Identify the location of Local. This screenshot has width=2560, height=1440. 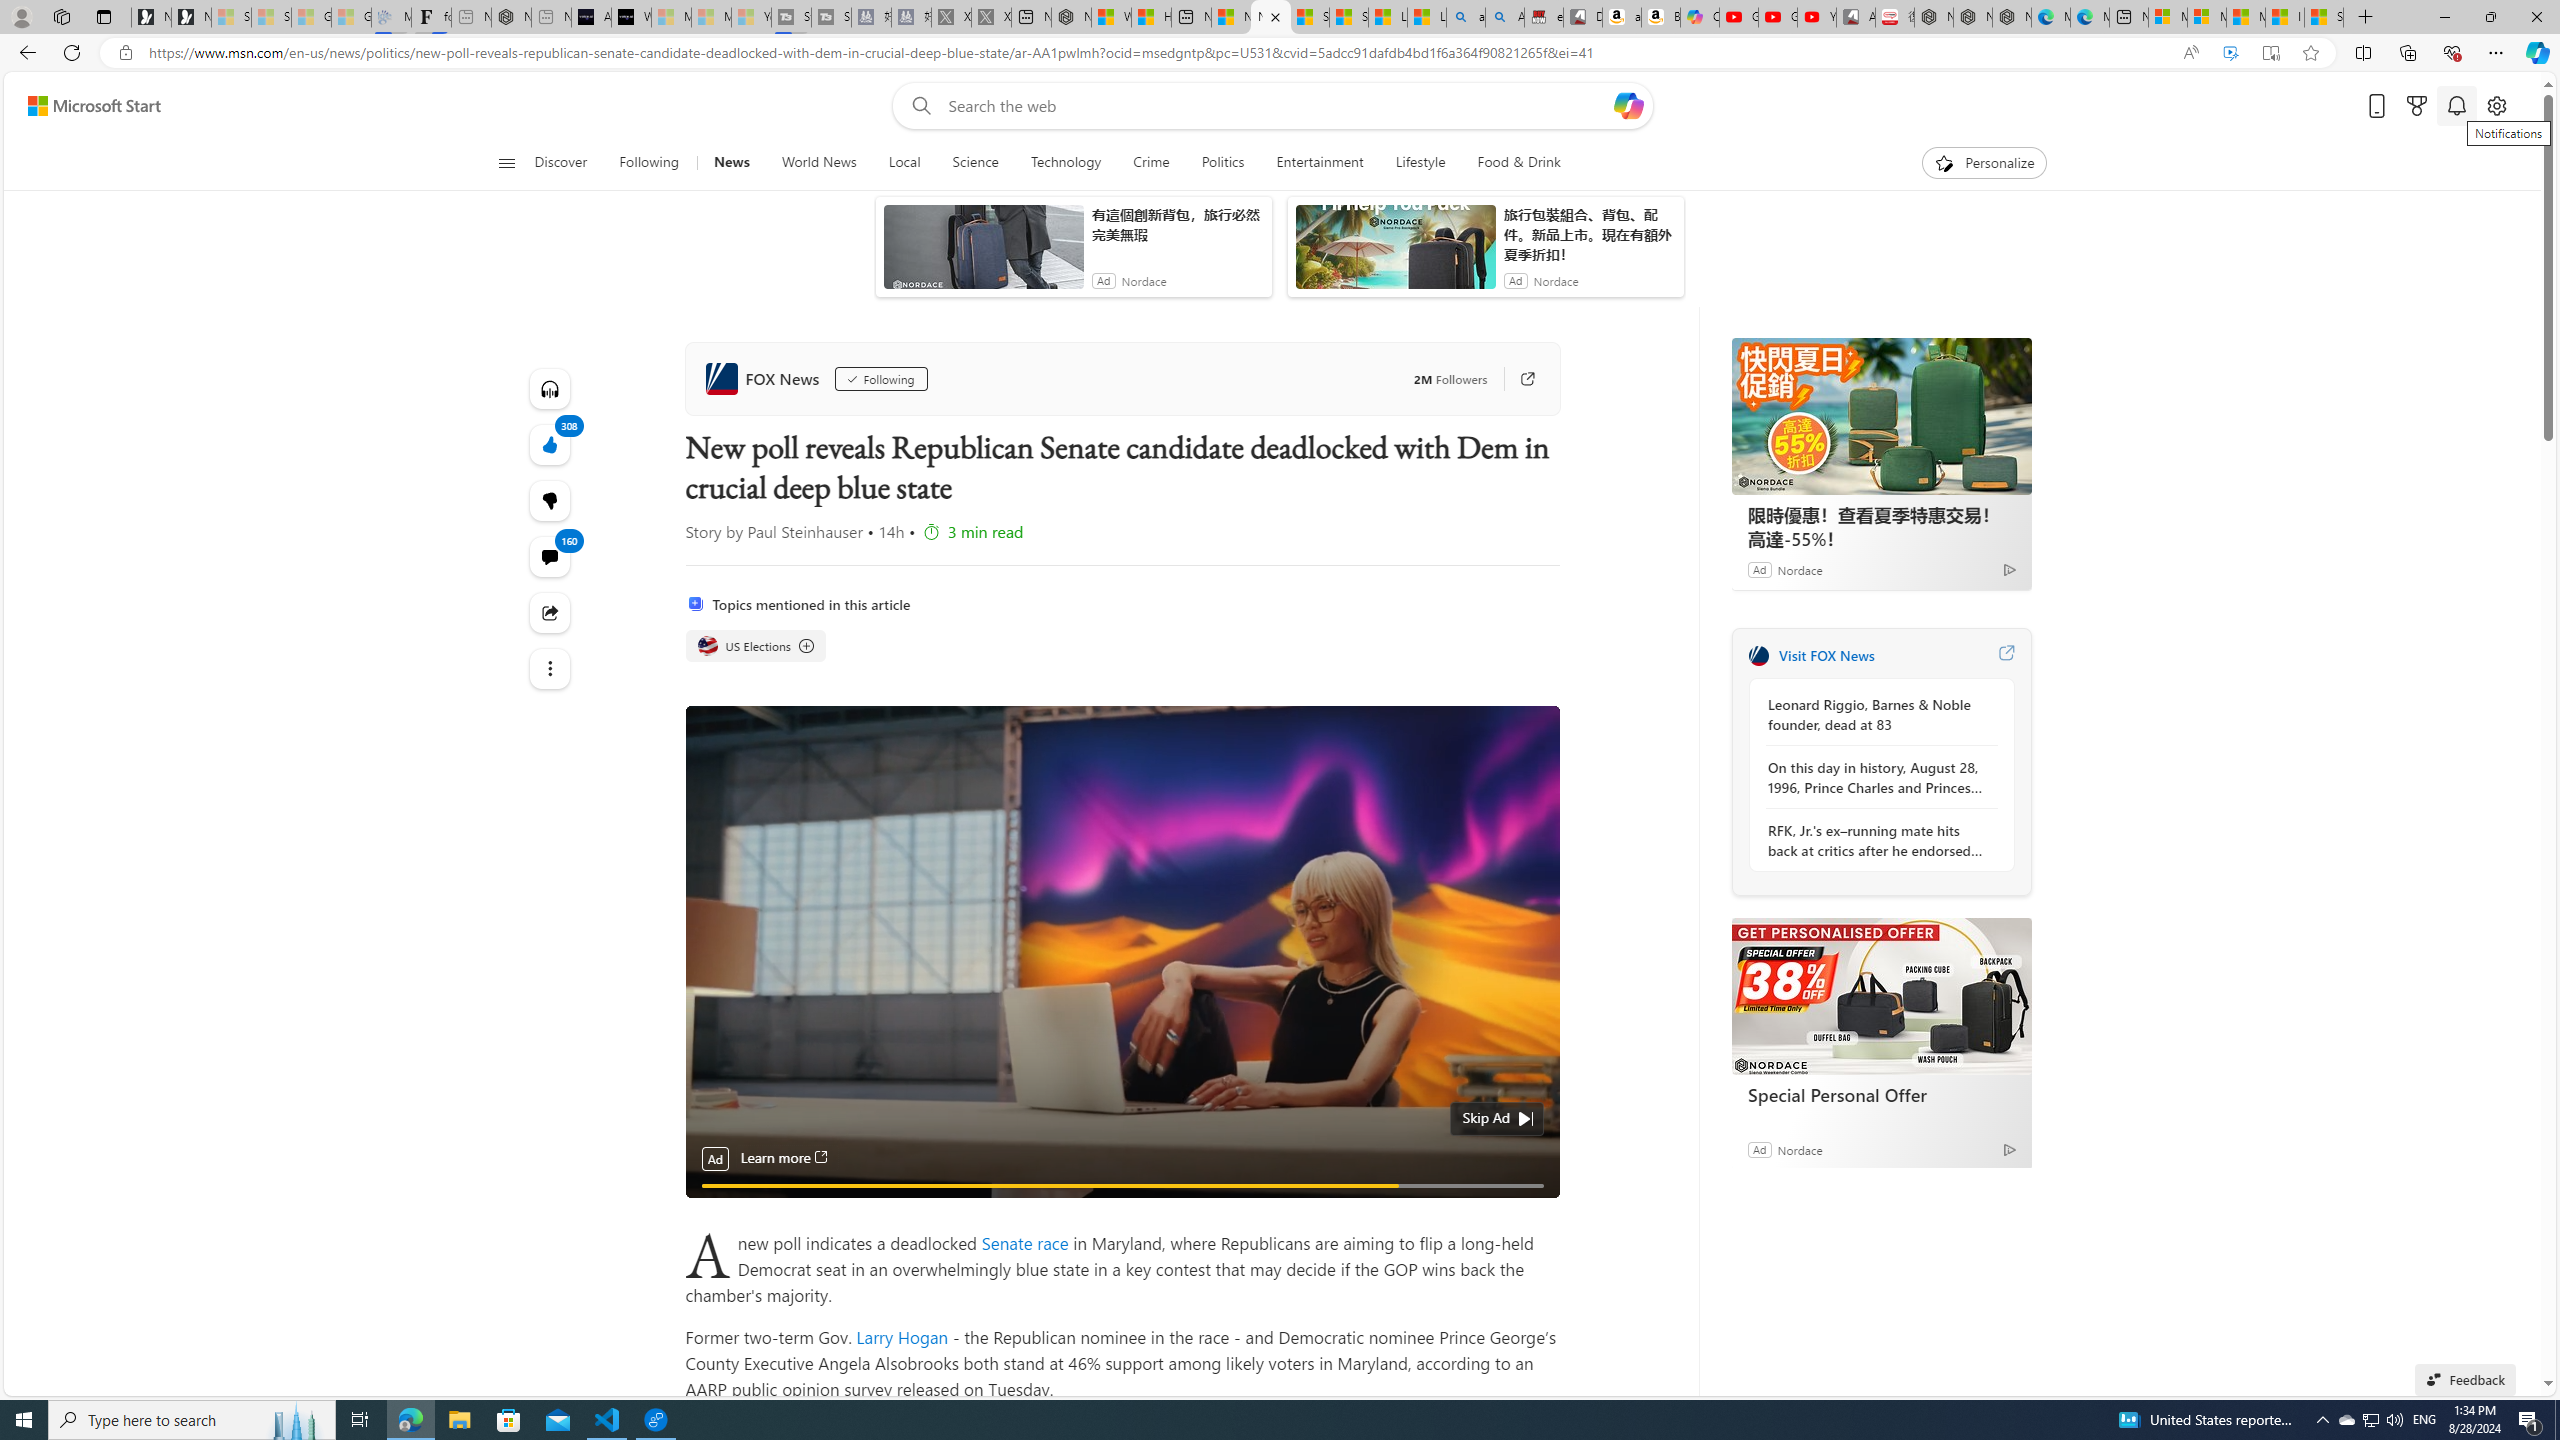
(904, 163).